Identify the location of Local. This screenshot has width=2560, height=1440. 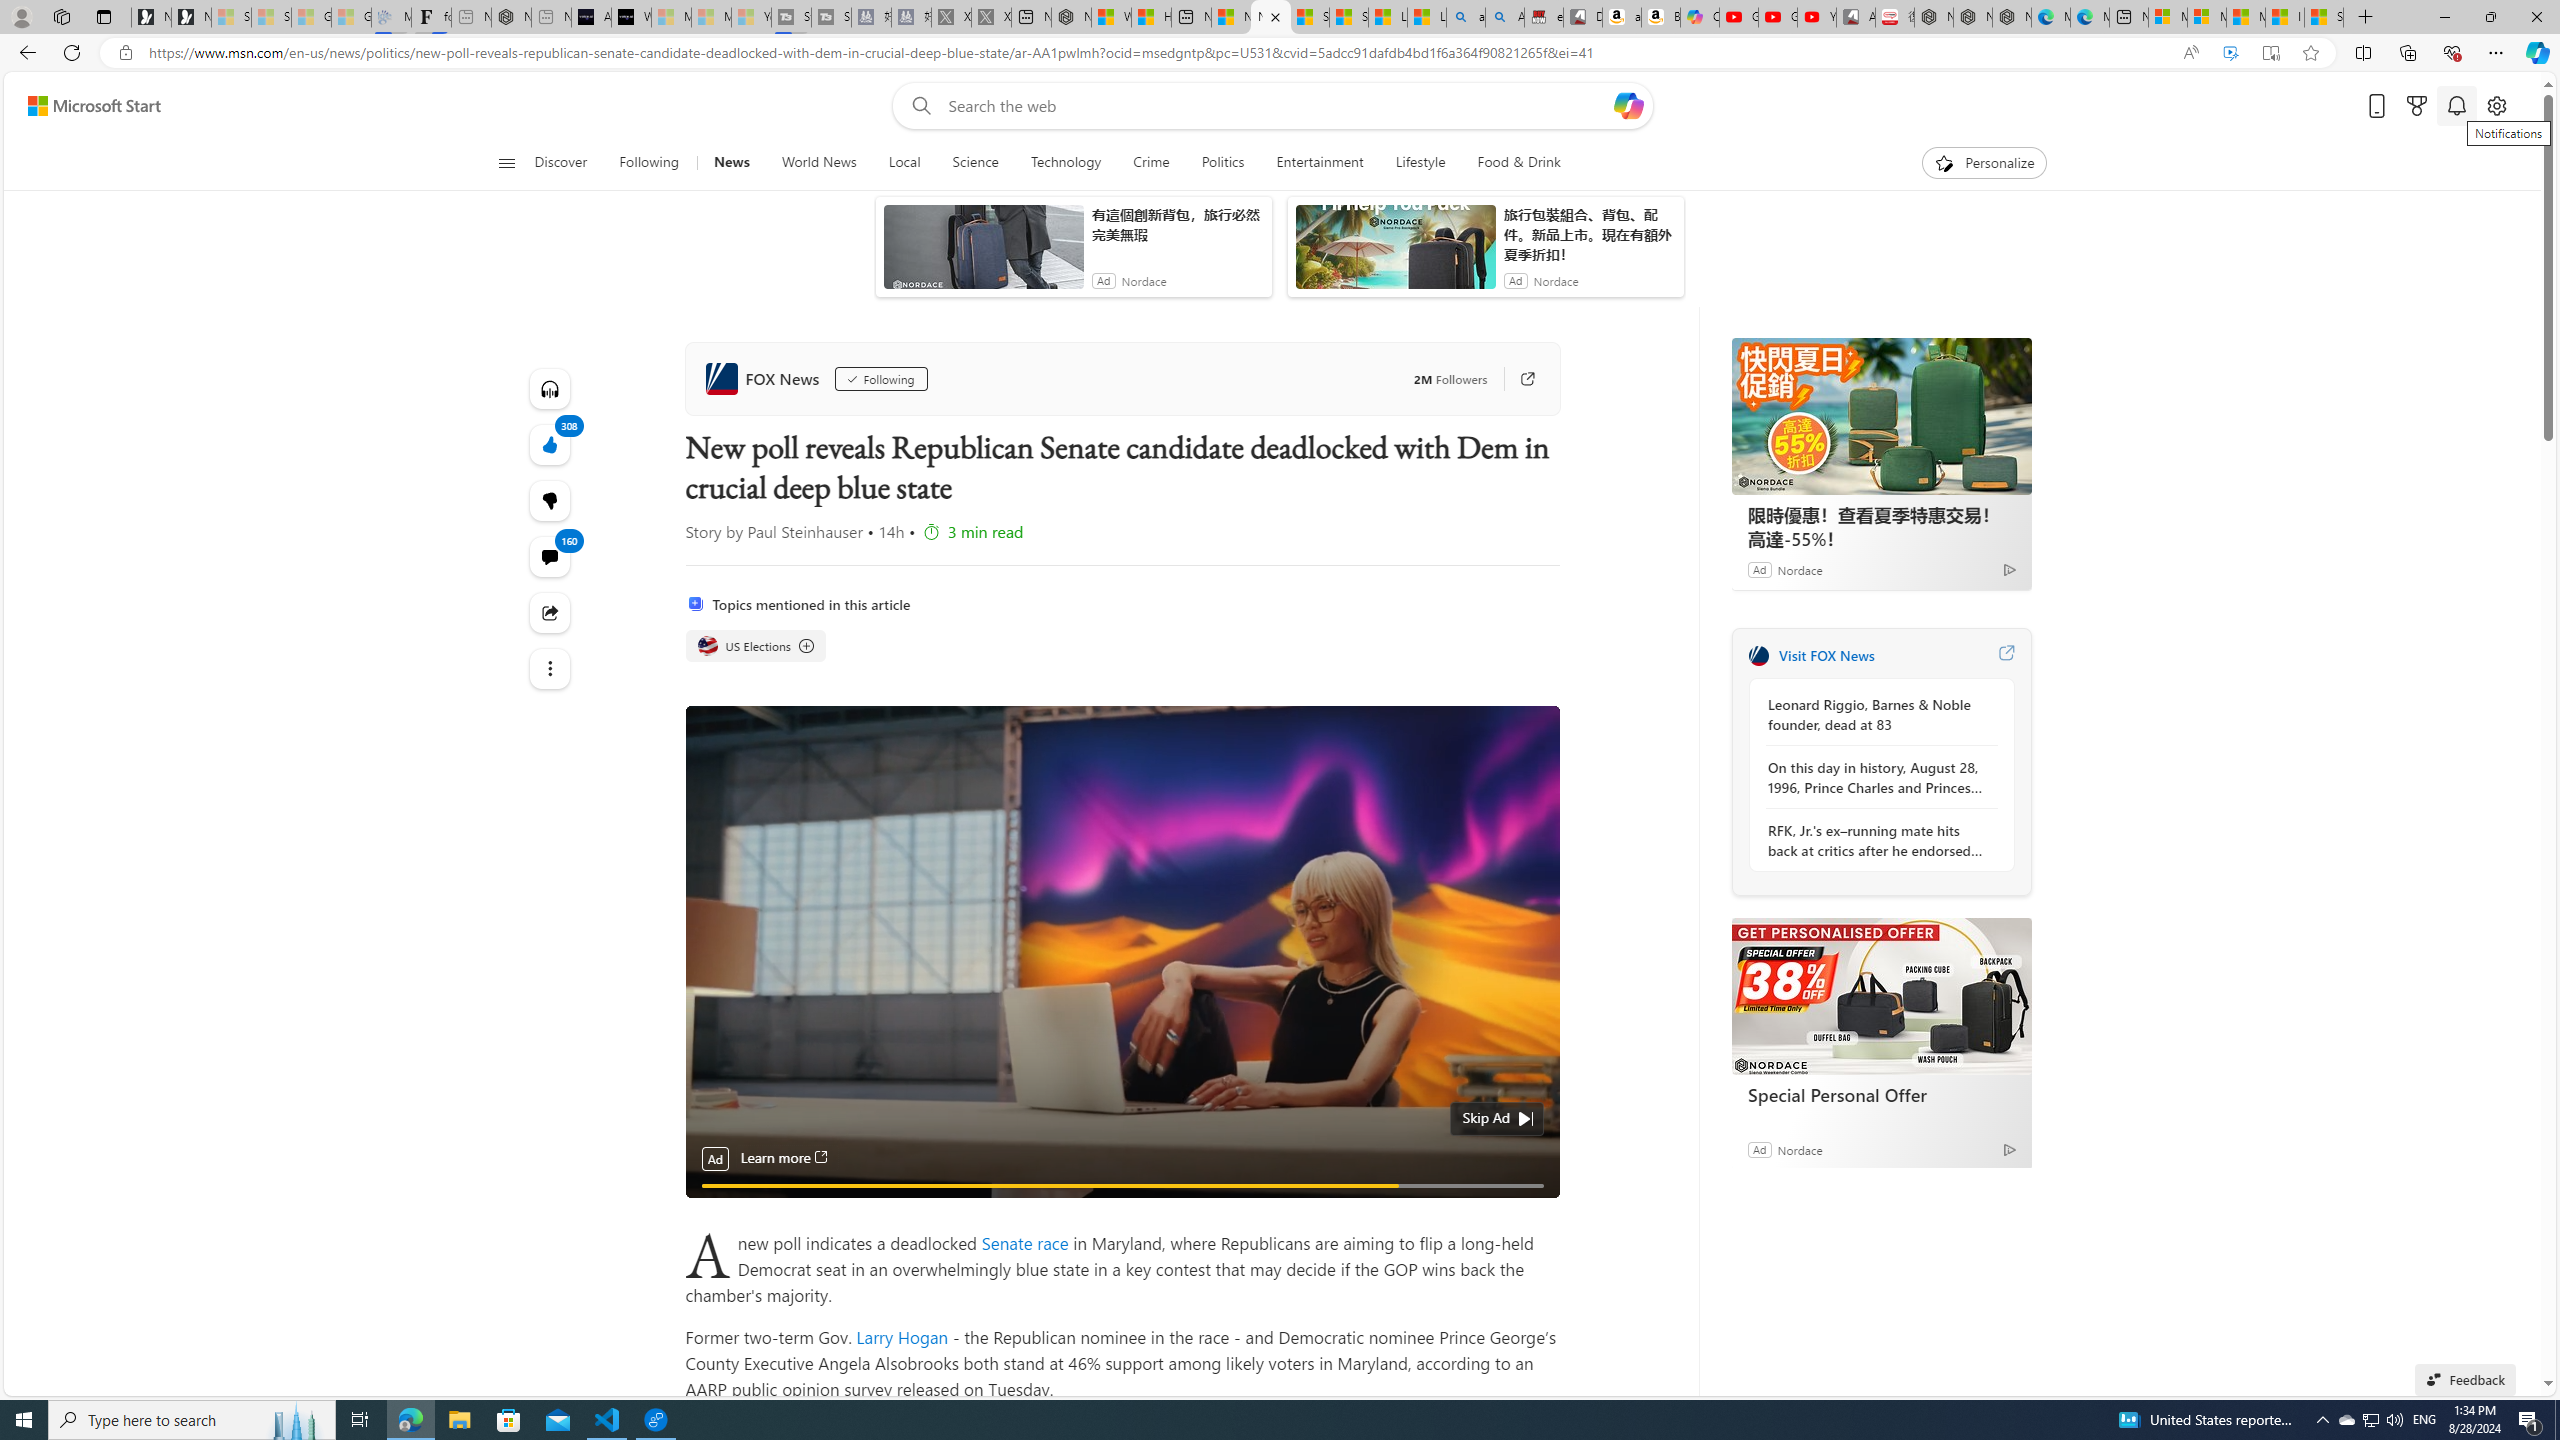
(904, 163).